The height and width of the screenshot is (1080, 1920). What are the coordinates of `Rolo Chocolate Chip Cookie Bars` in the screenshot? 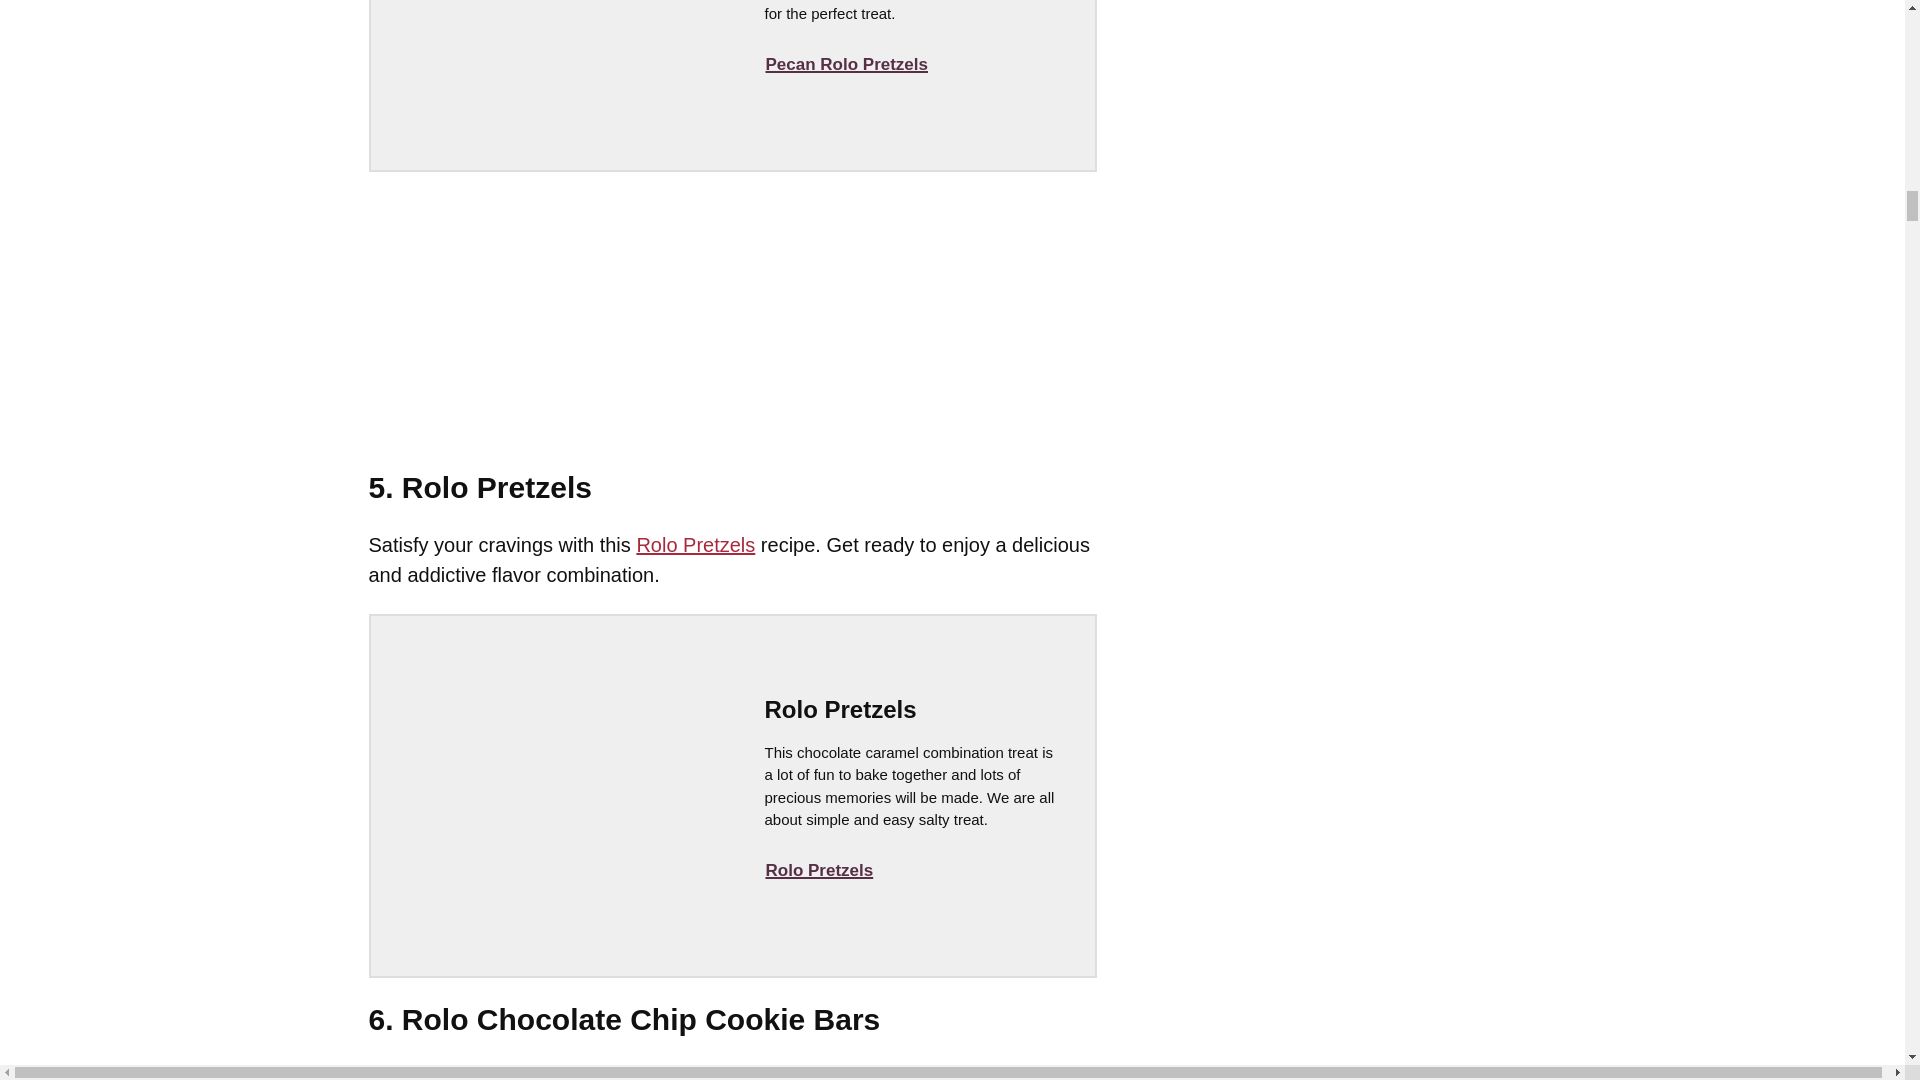 It's located at (710, 1072).